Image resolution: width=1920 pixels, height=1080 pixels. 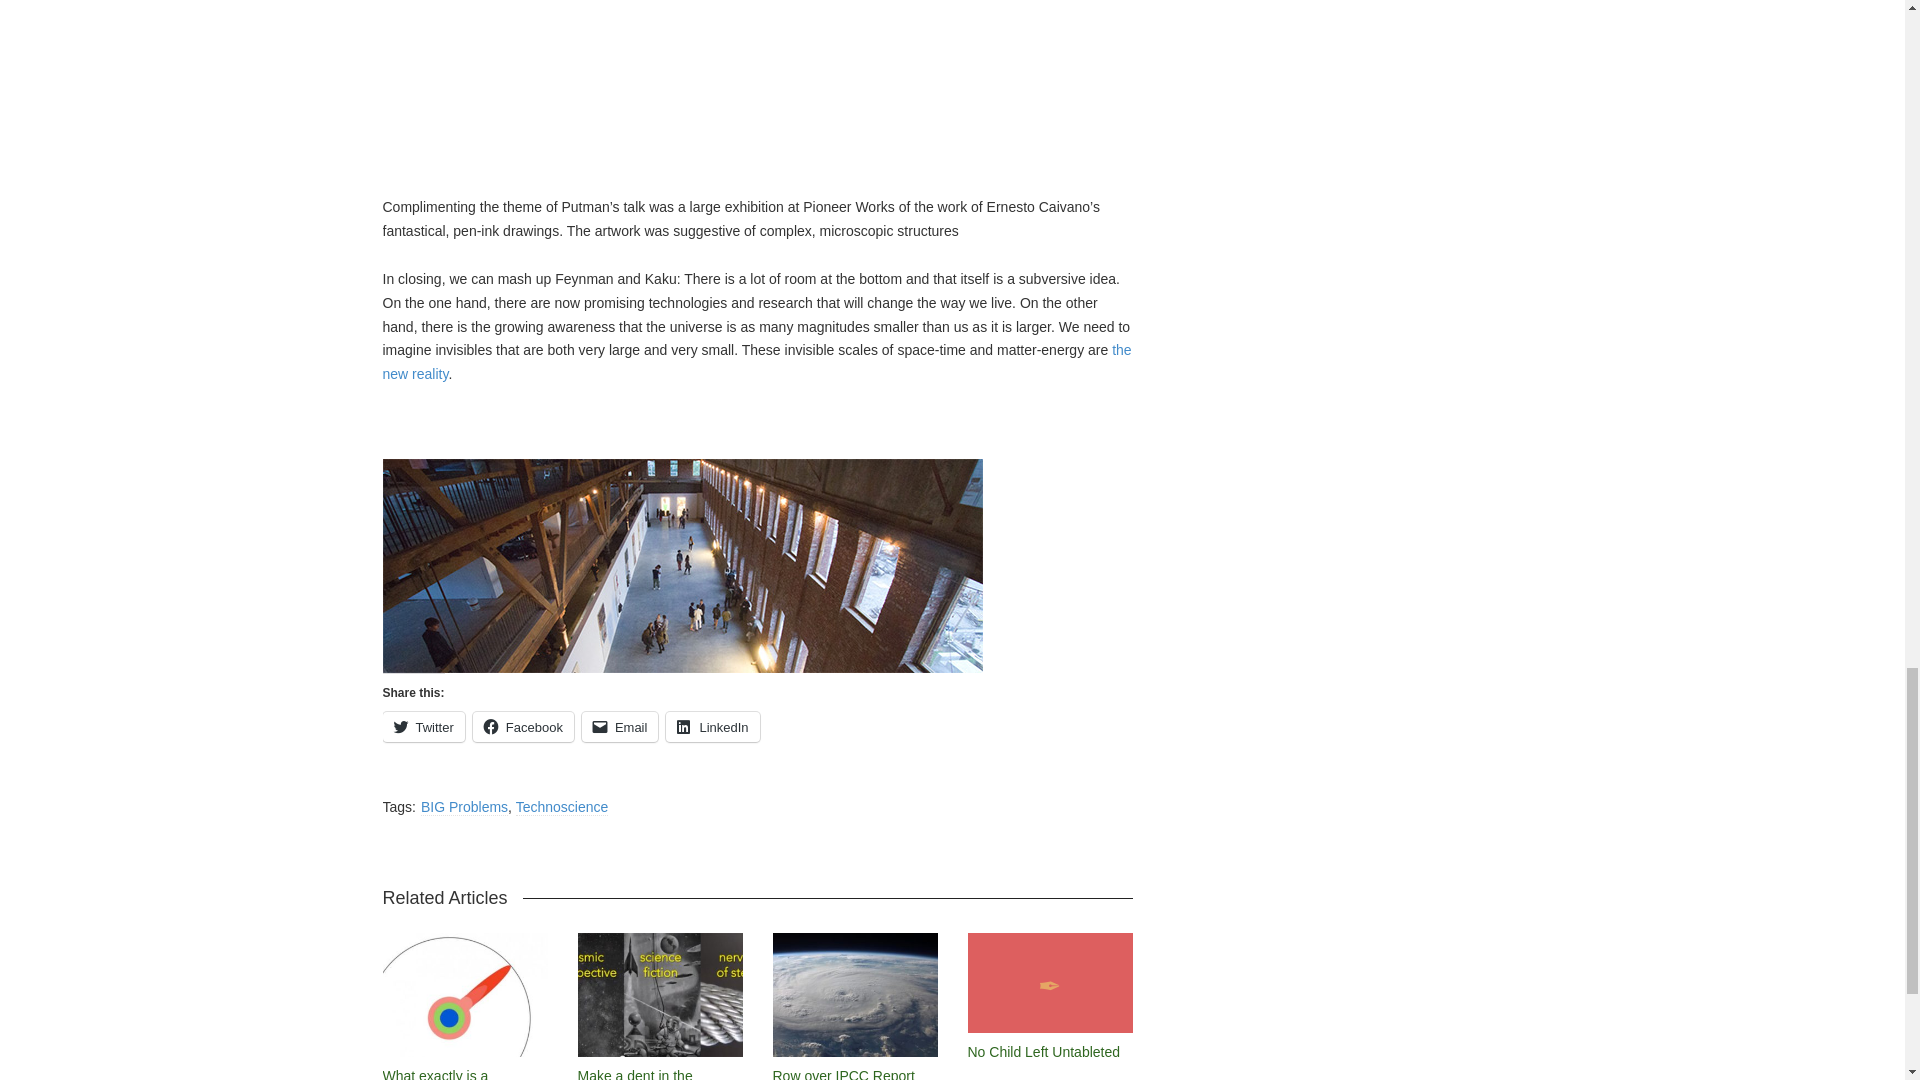 What do you see at coordinates (1044, 1052) in the screenshot?
I see `Permanent Link to No Child Left Untableted` at bounding box center [1044, 1052].